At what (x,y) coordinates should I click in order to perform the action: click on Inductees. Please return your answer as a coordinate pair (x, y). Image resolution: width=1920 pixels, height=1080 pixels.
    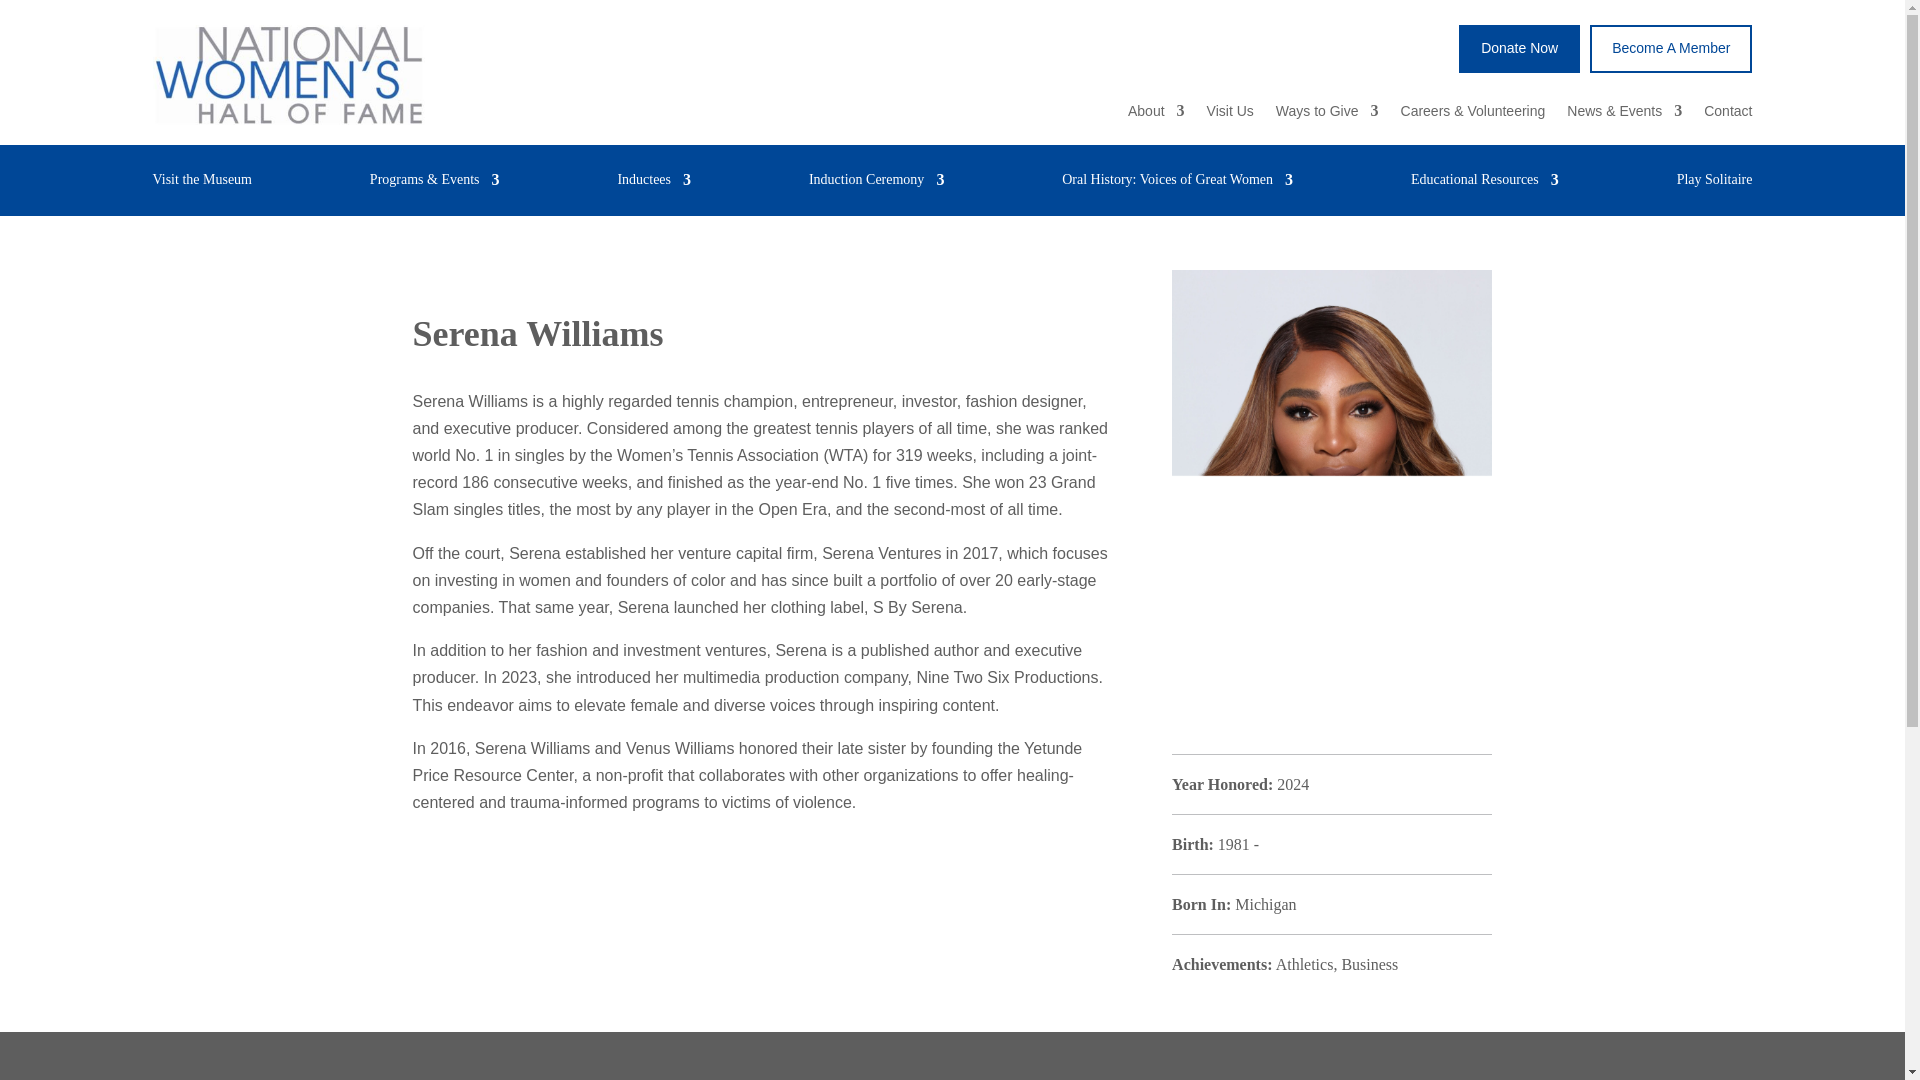
    Looking at the image, I should click on (654, 184).